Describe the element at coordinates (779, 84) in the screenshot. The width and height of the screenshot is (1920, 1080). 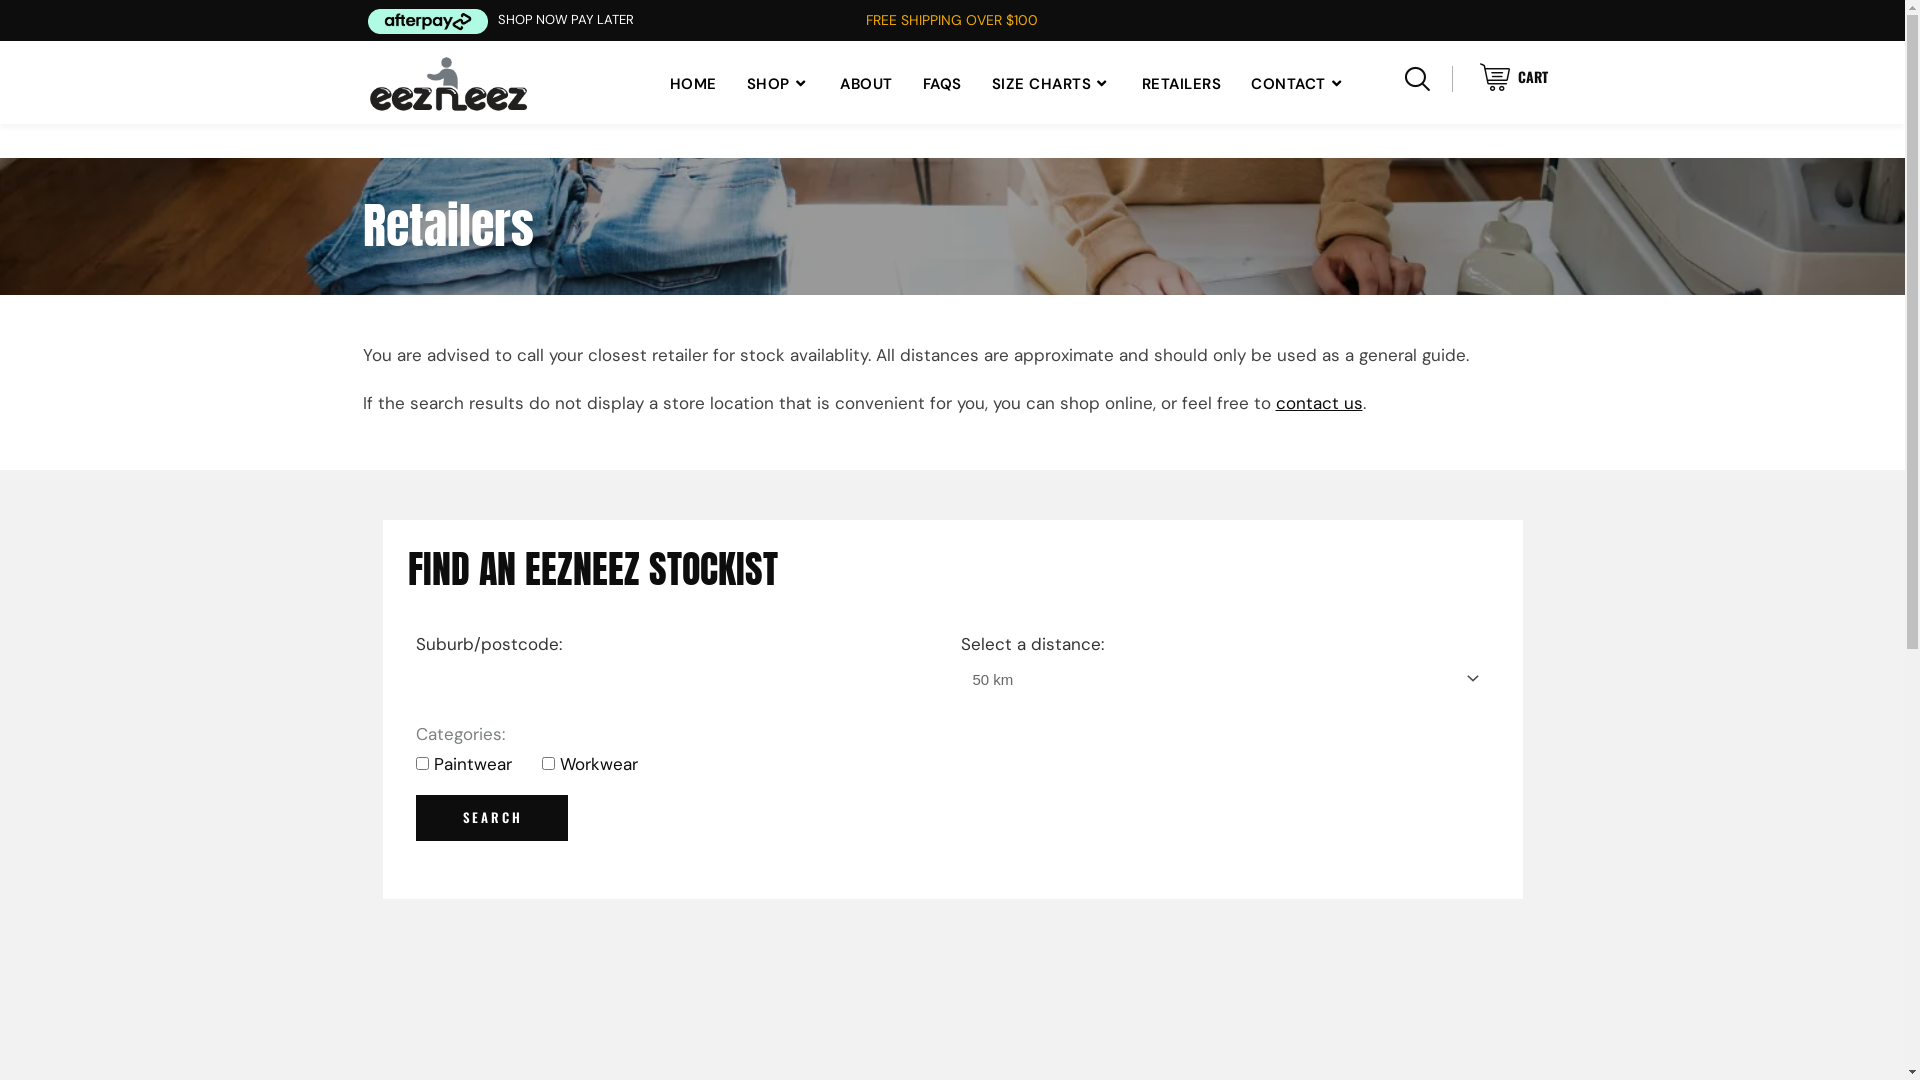
I see `SHOP` at that location.